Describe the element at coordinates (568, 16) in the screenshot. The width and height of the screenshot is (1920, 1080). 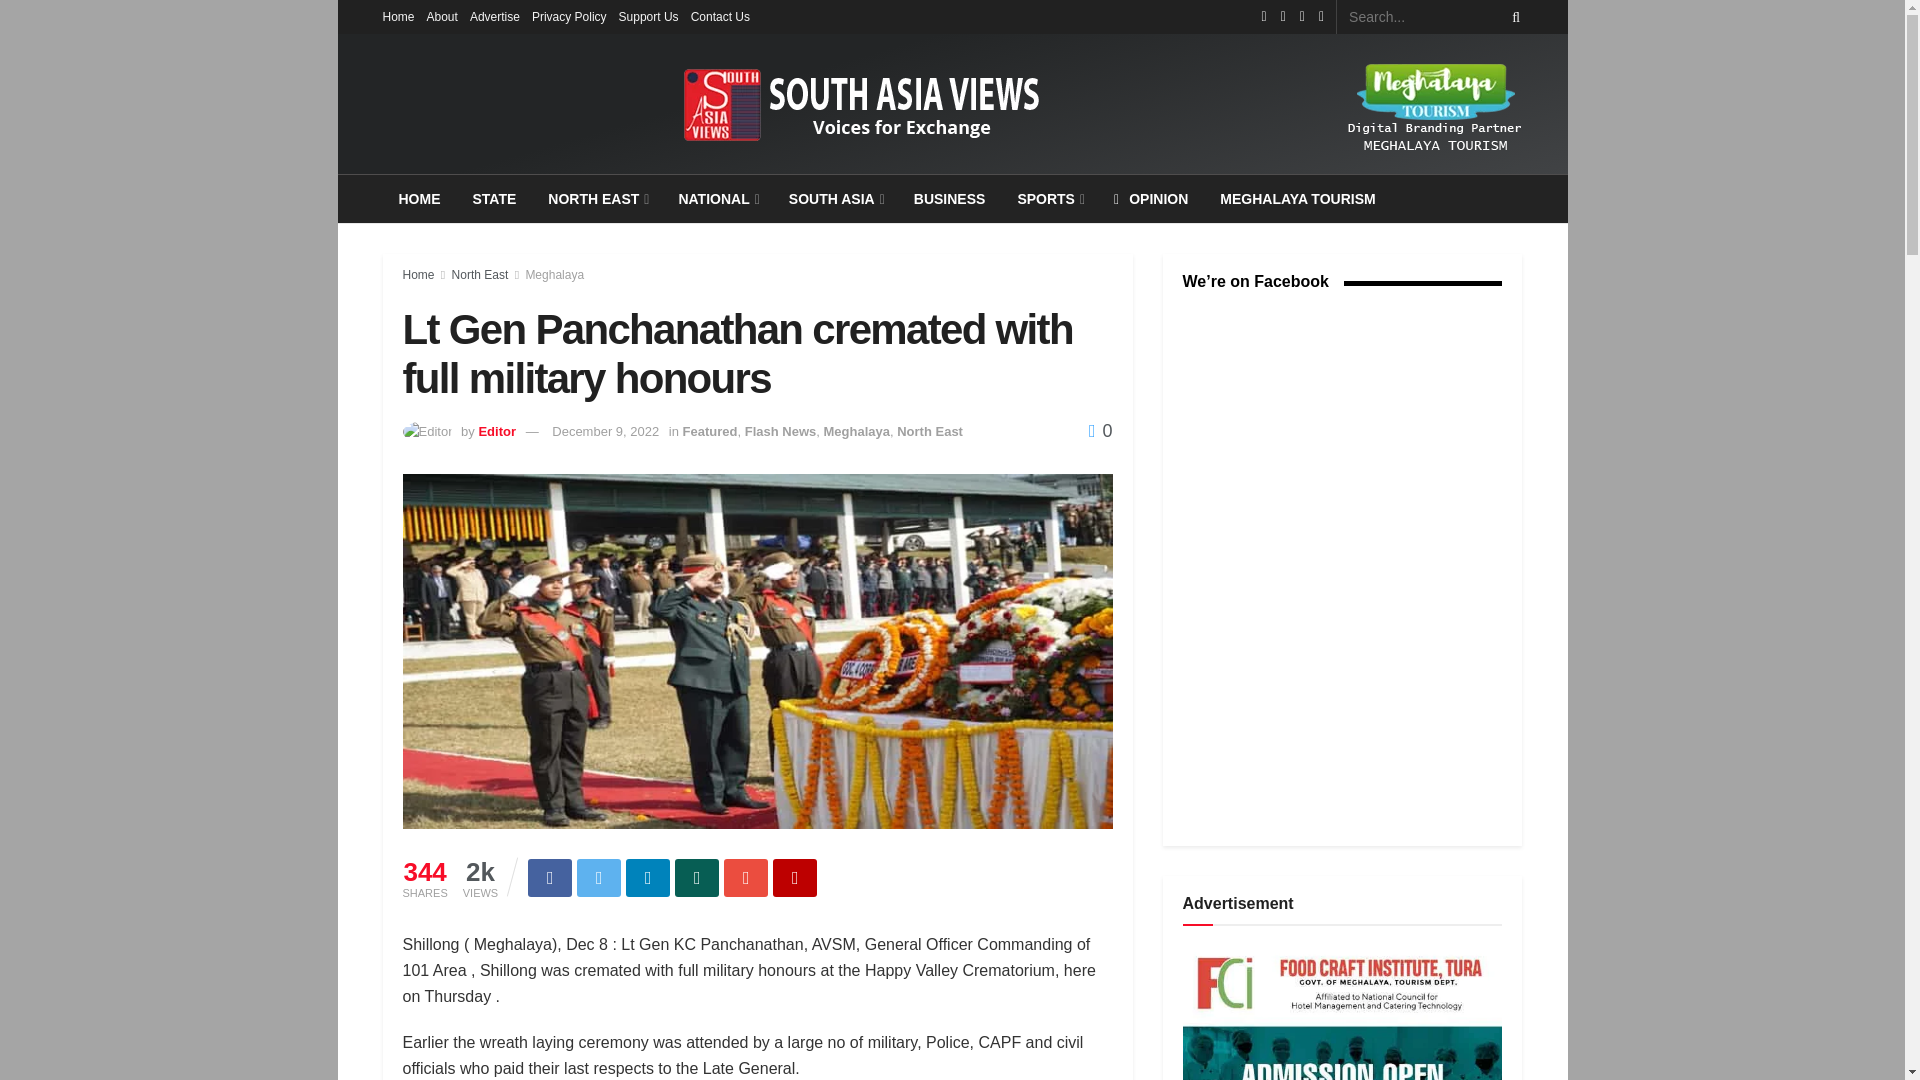
I see `Privacy Policy` at that location.